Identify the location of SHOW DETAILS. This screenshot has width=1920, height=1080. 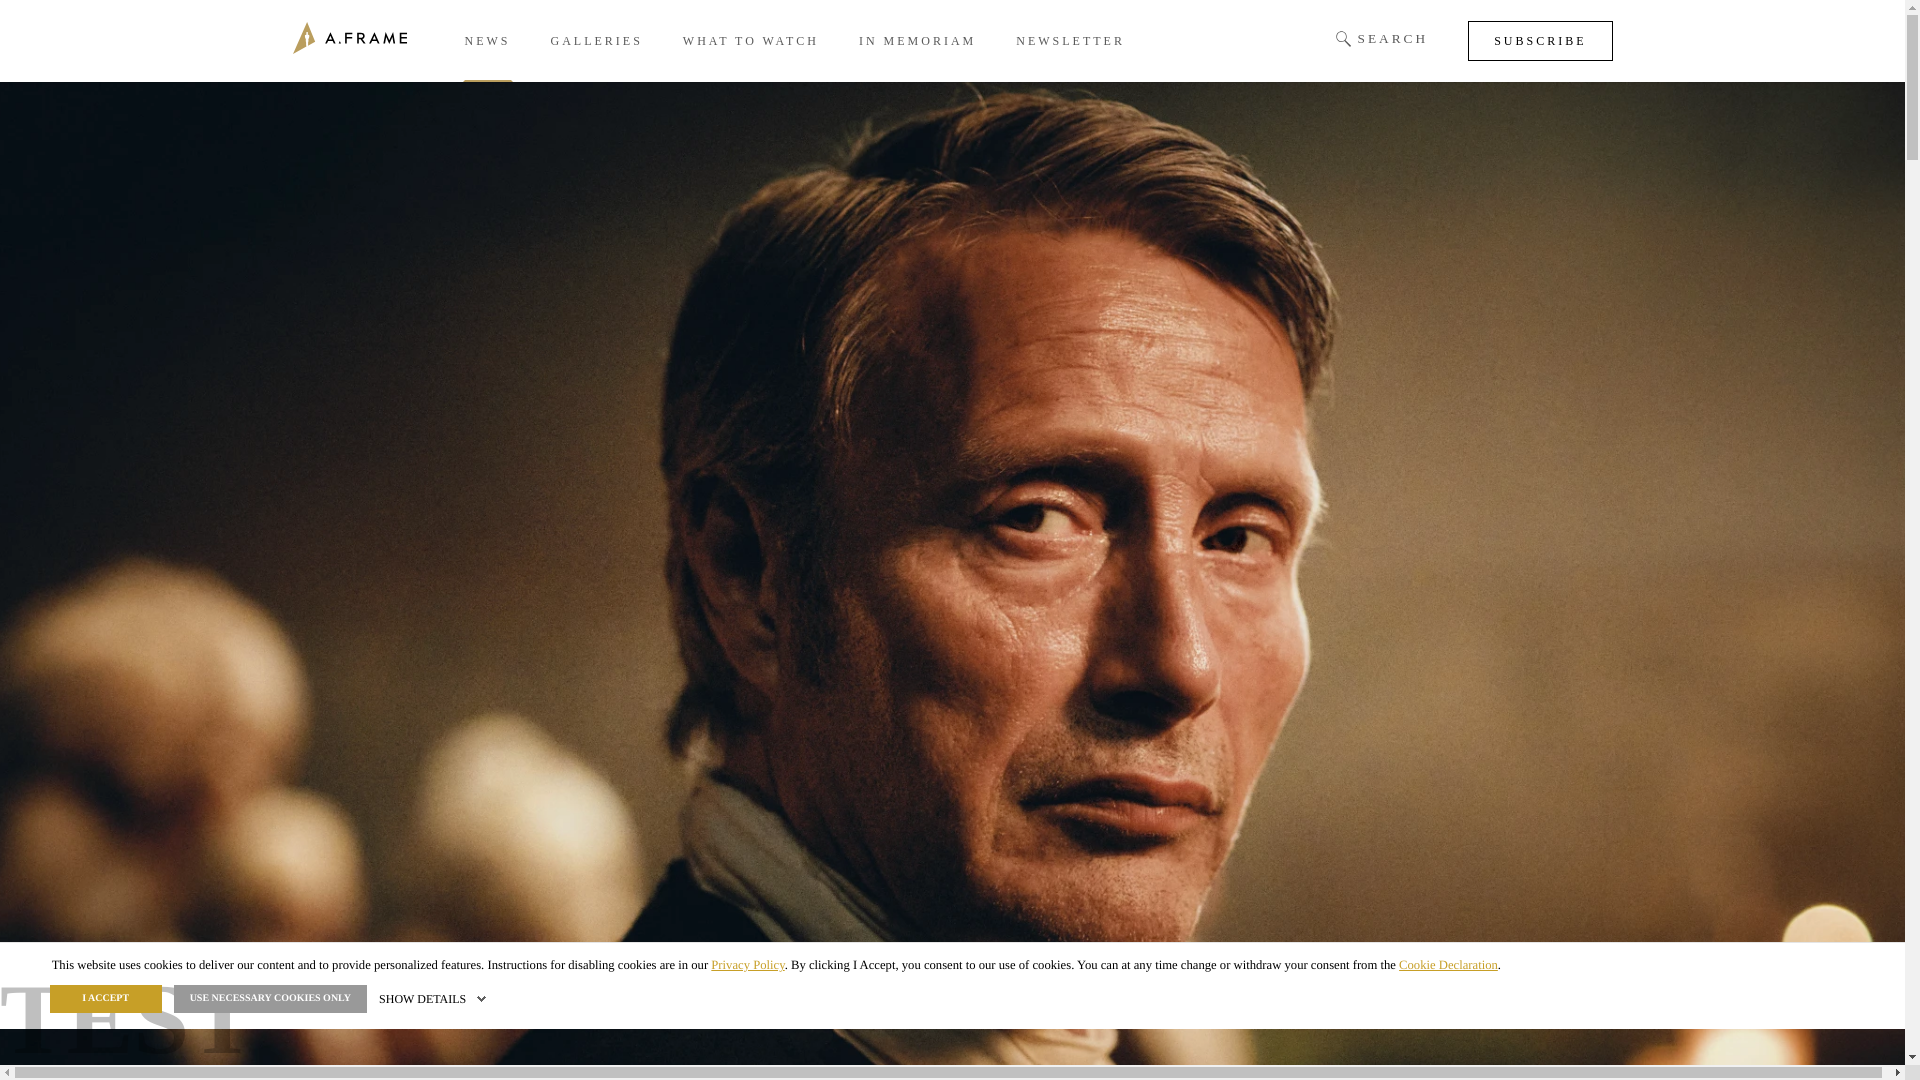
(434, 999).